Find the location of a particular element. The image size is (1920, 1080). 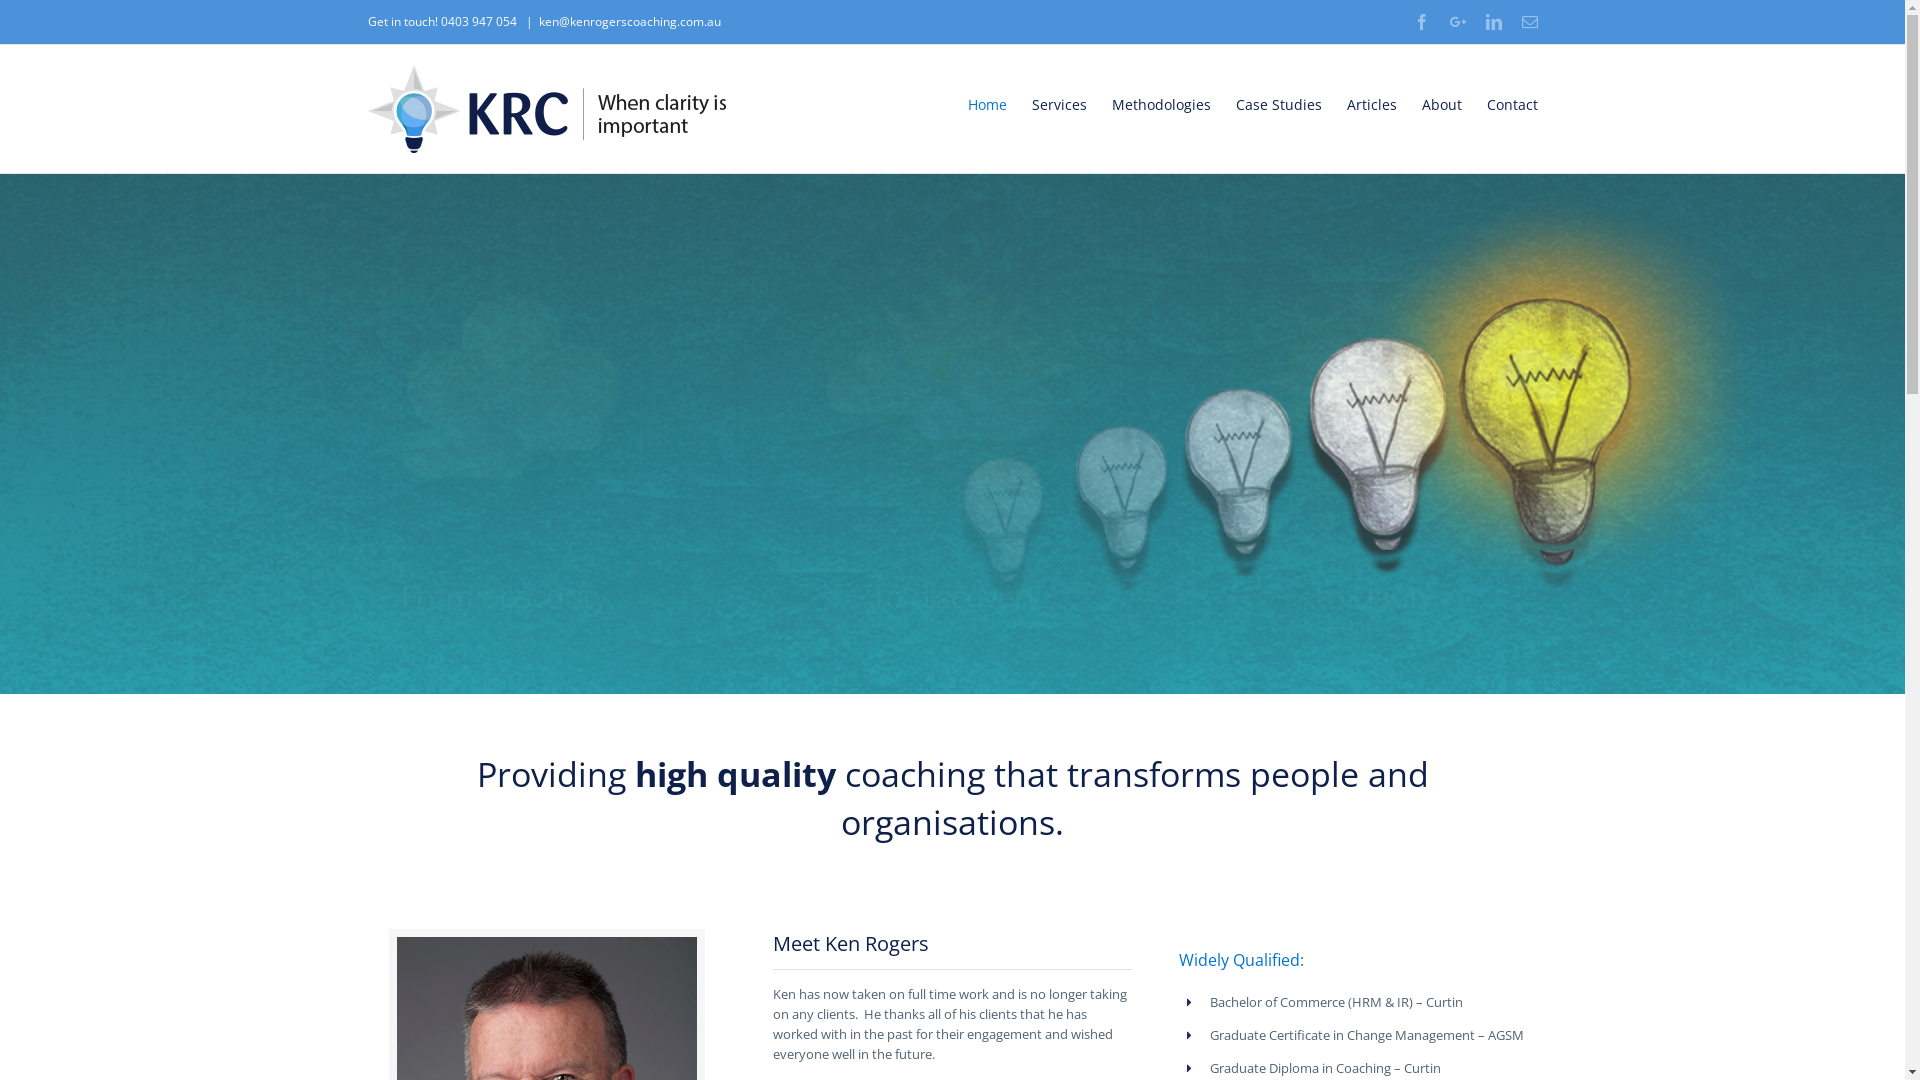

Contact is located at coordinates (1512, 105).